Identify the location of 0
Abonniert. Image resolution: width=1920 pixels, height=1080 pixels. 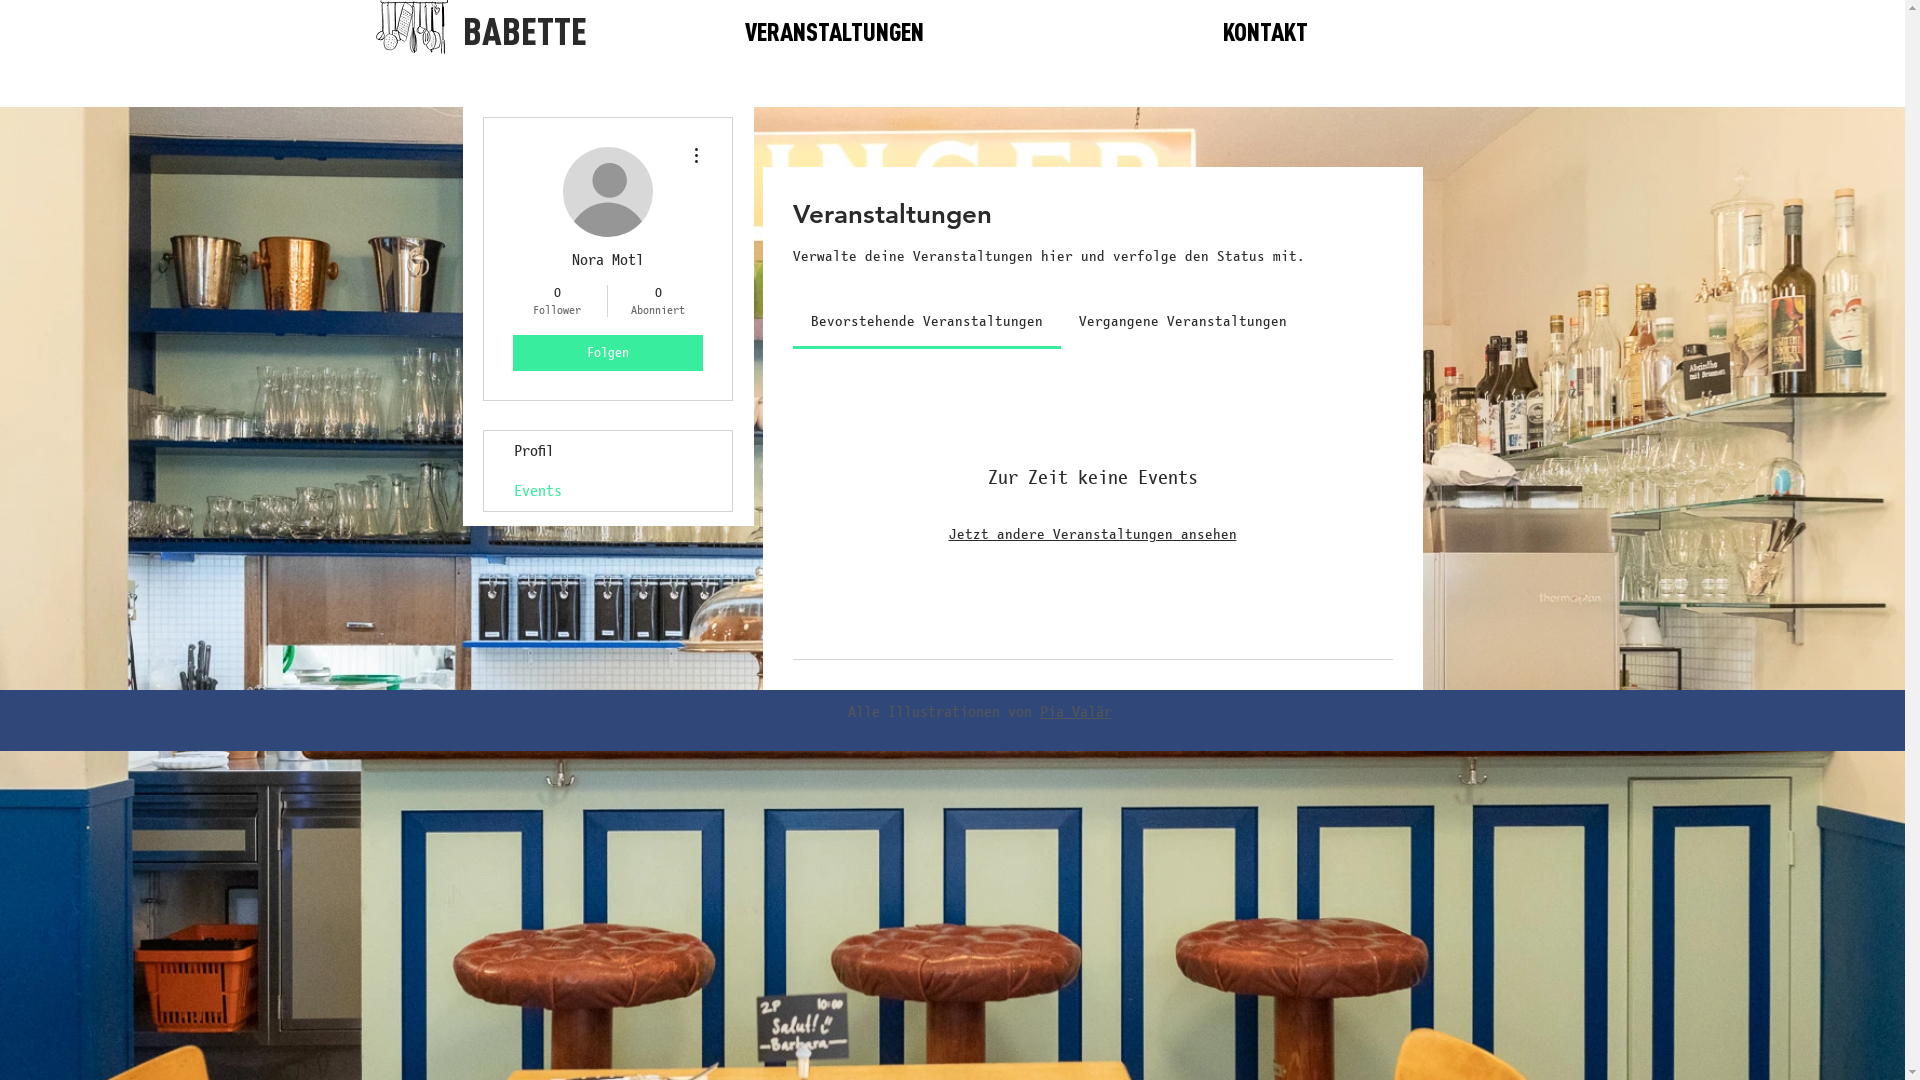
(658, 301).